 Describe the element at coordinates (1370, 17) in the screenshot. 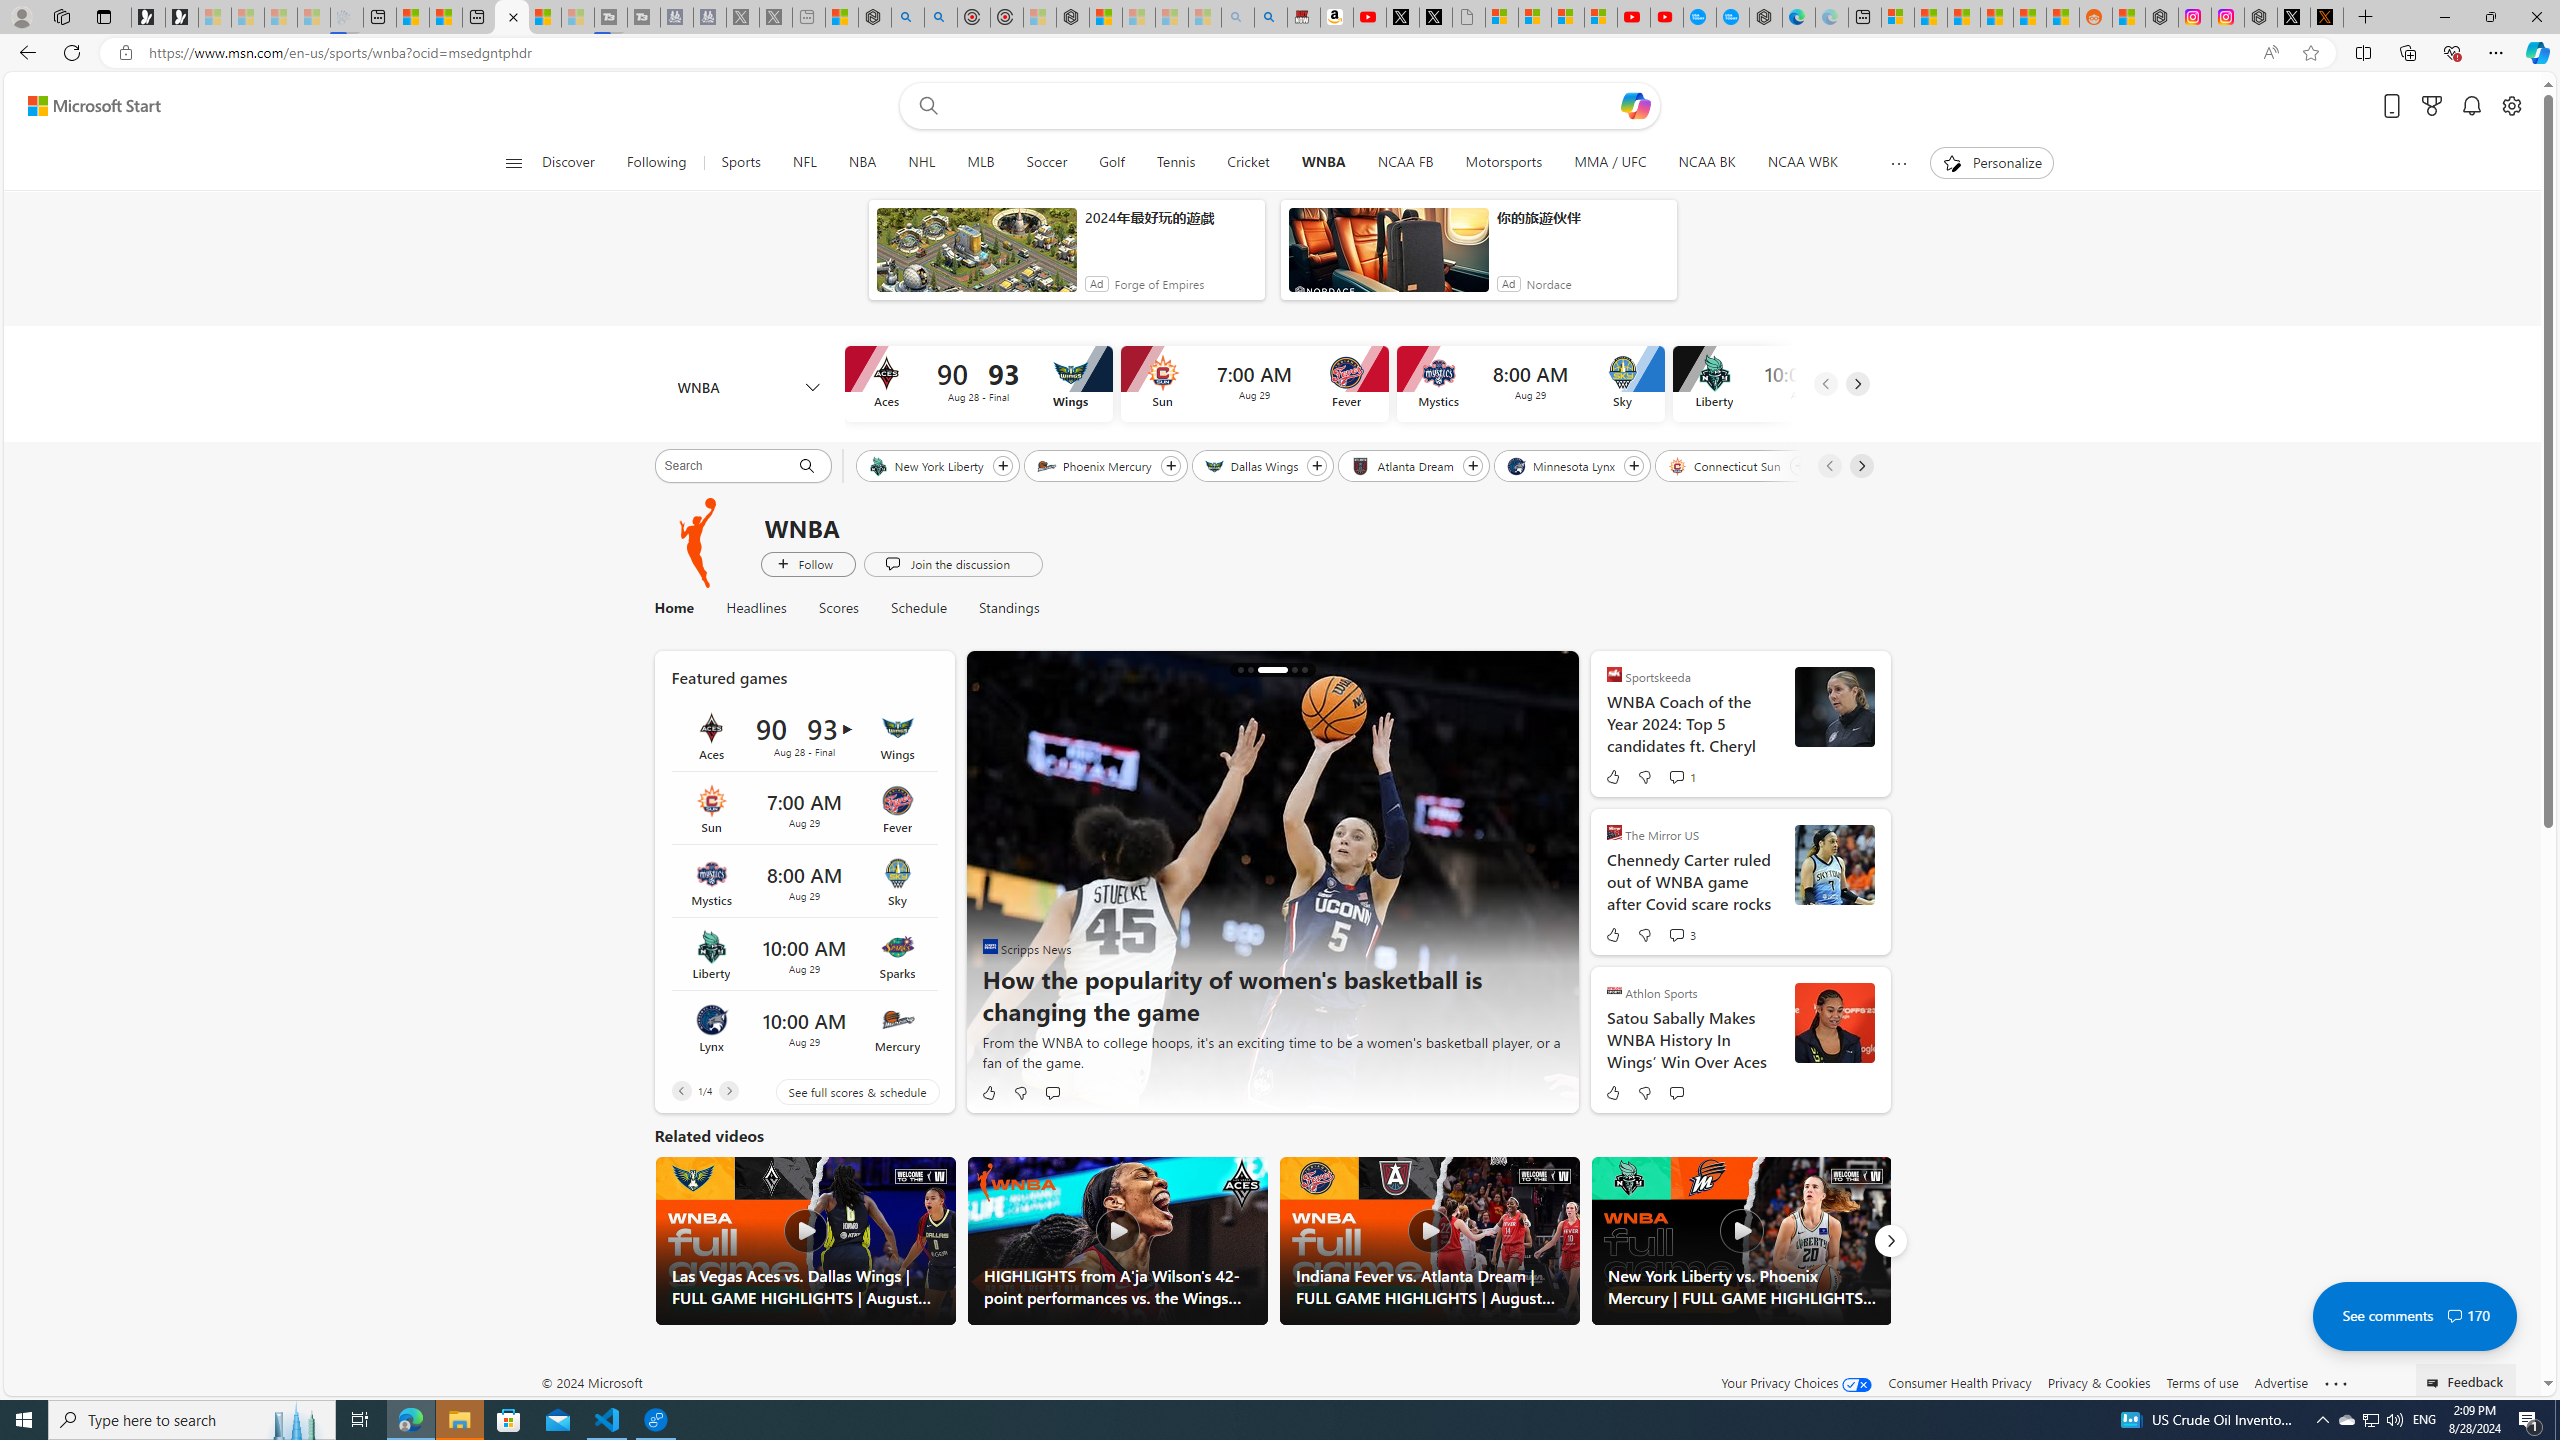

I see `Day 1: Arriving in Yemen (surreal to be here) - YouTube` at that location.